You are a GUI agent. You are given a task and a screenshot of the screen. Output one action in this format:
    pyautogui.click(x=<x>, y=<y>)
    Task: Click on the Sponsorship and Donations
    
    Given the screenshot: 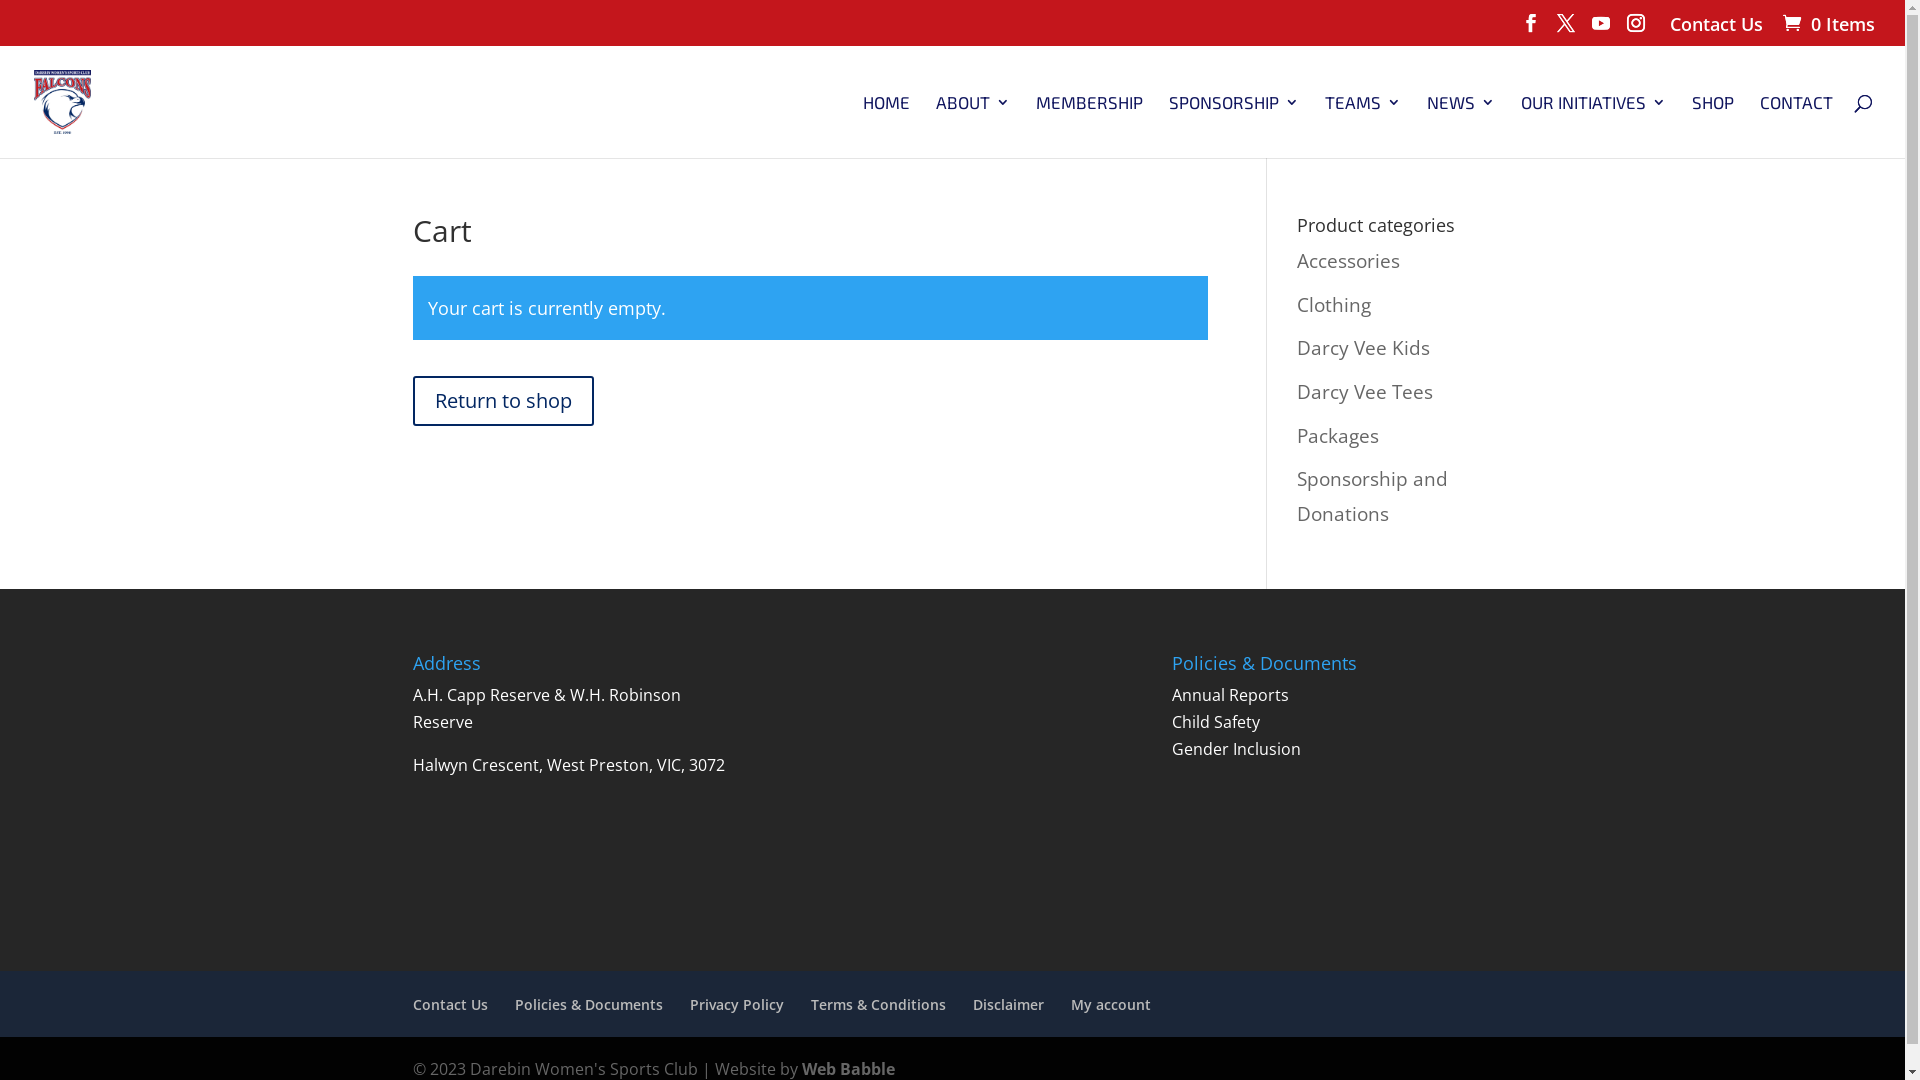 What is the action you would take?
    pyautogui.click(x=1372, y=496)
    